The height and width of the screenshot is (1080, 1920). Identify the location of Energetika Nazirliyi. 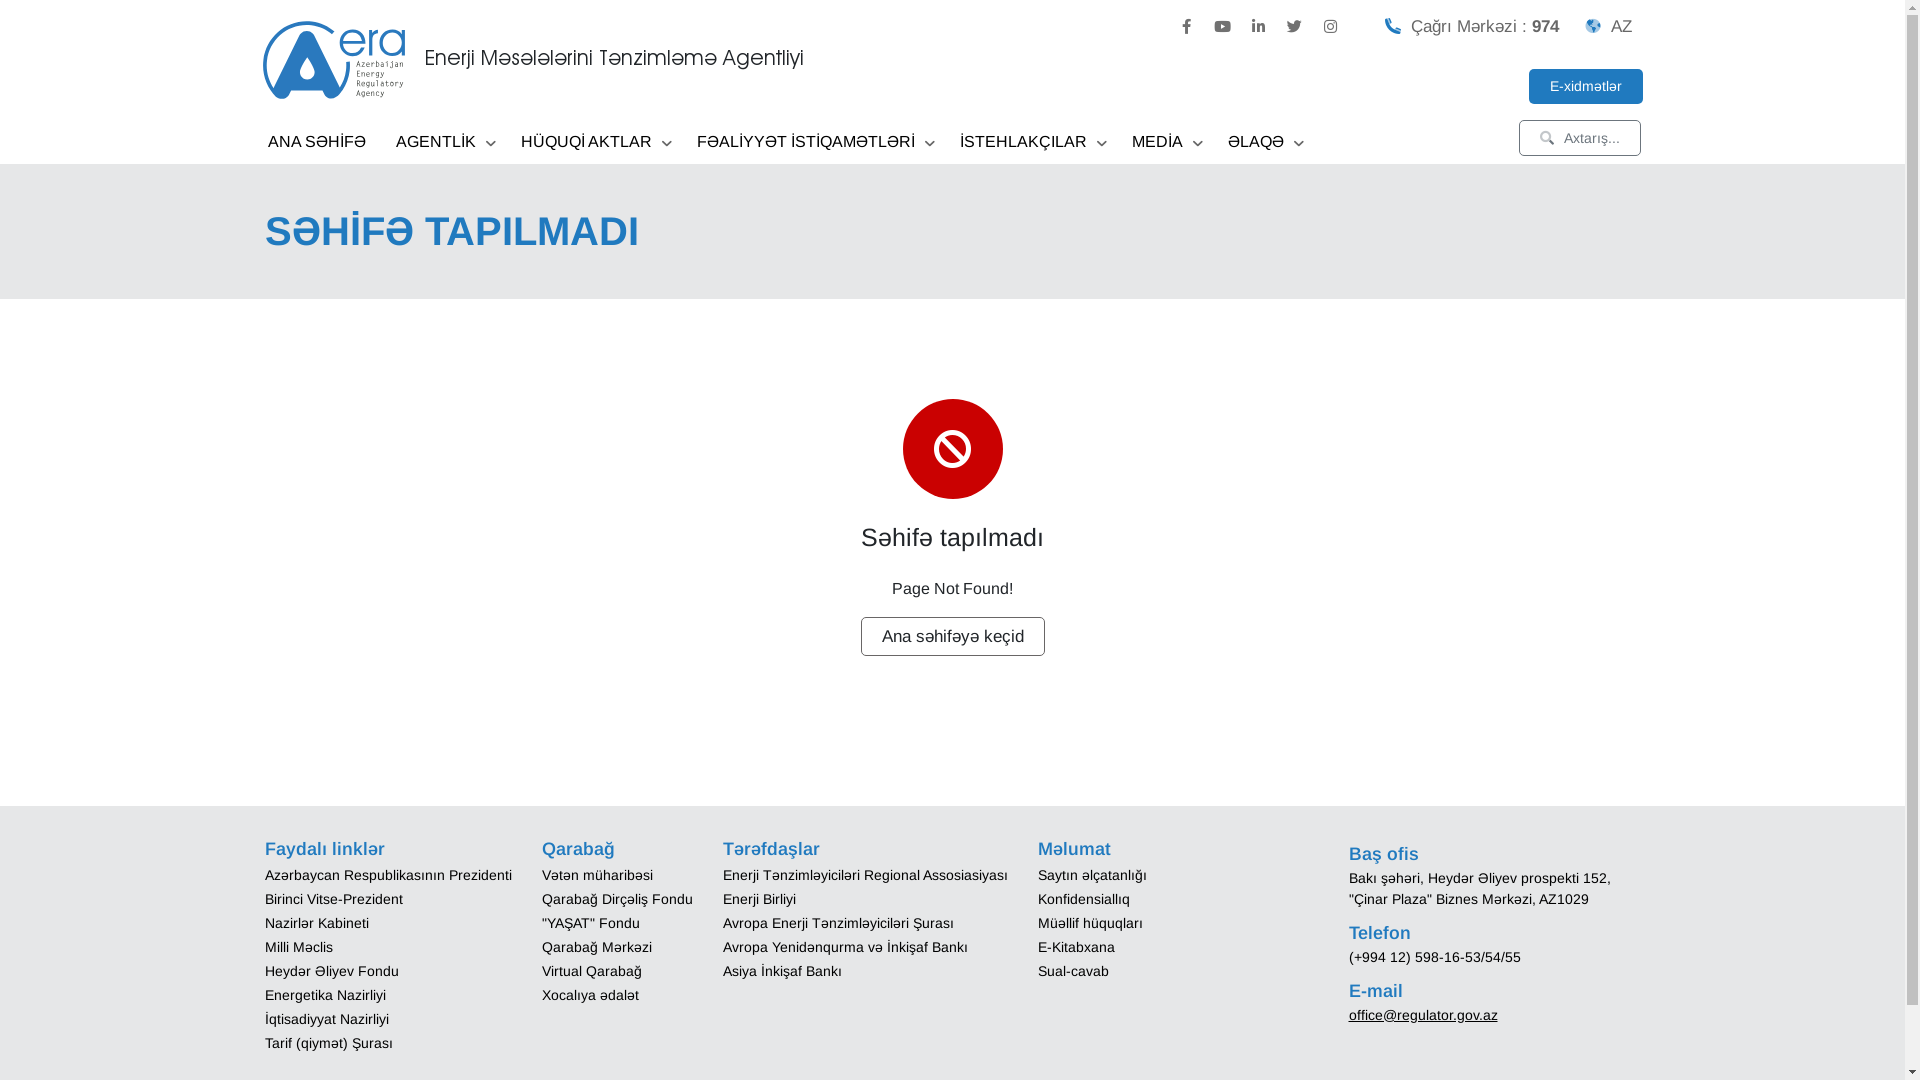
(324, 994).